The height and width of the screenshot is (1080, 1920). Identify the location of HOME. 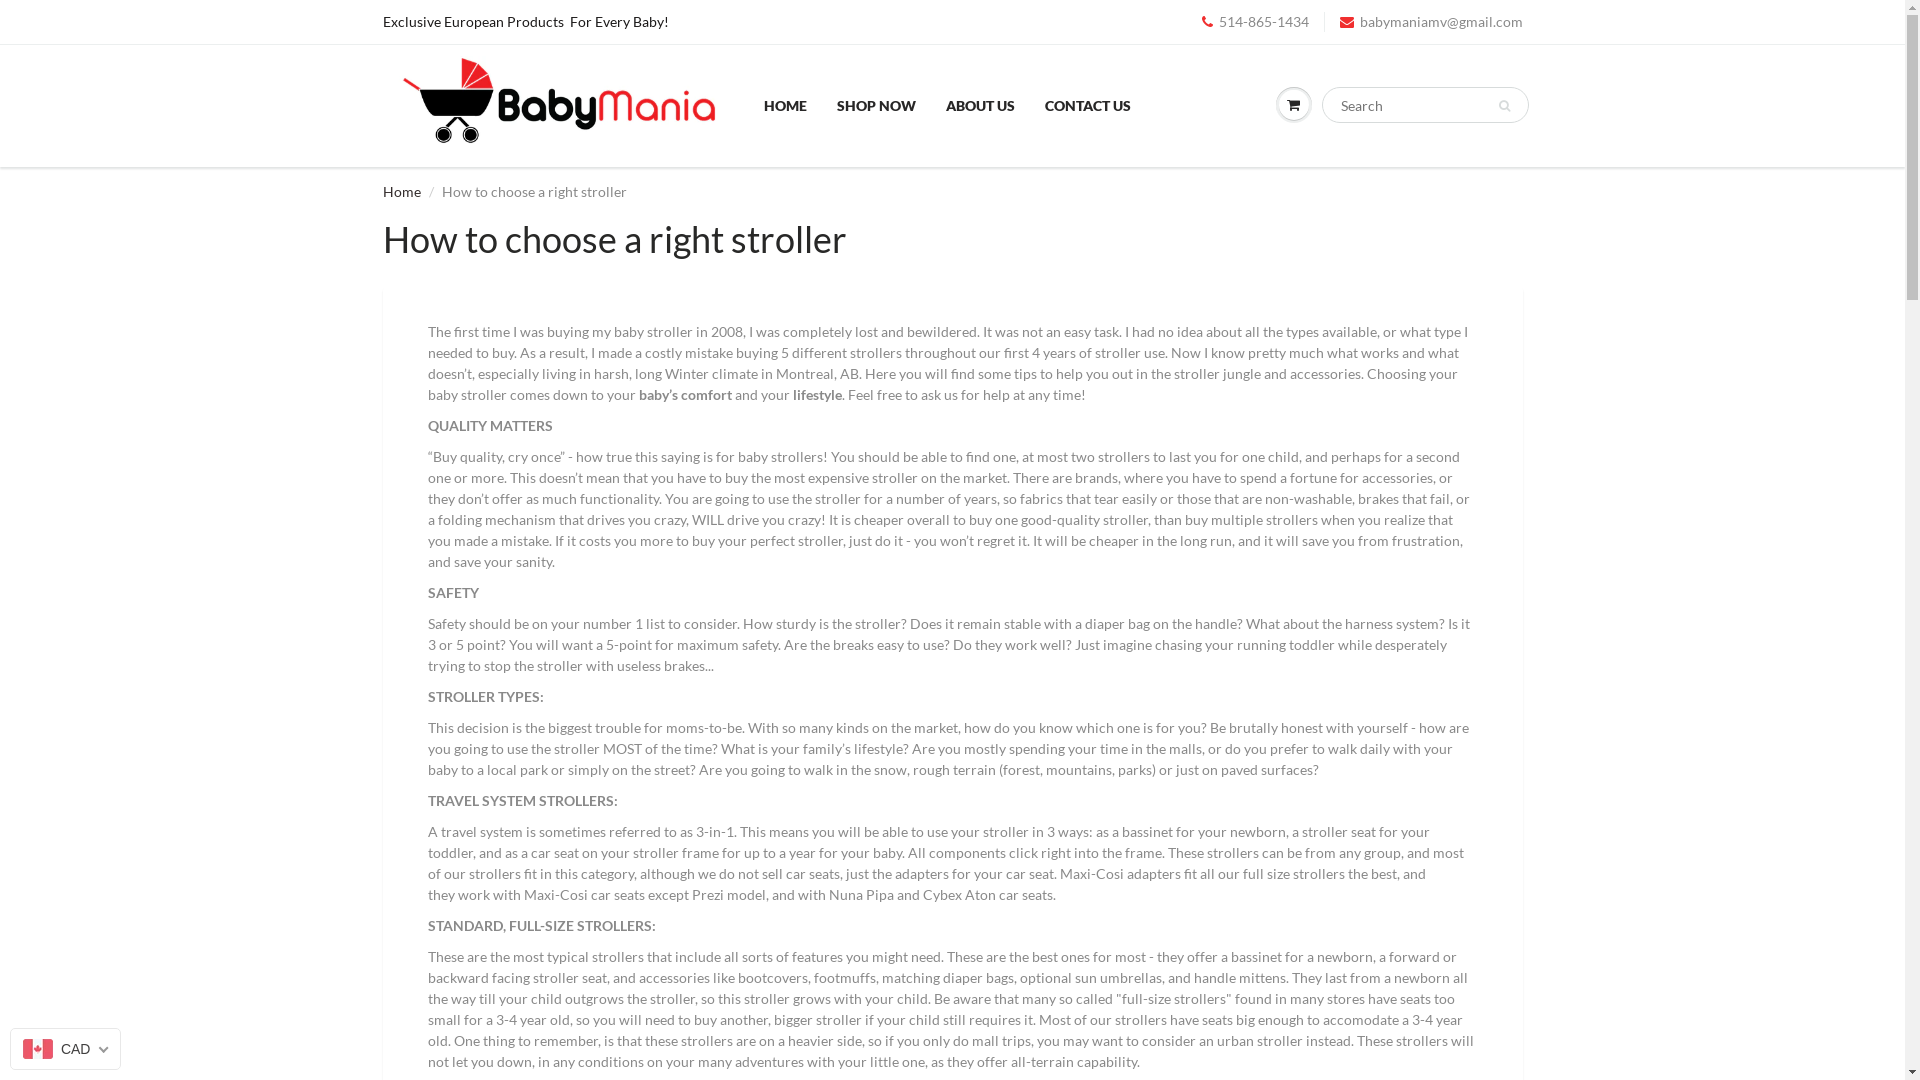
(784, 106).